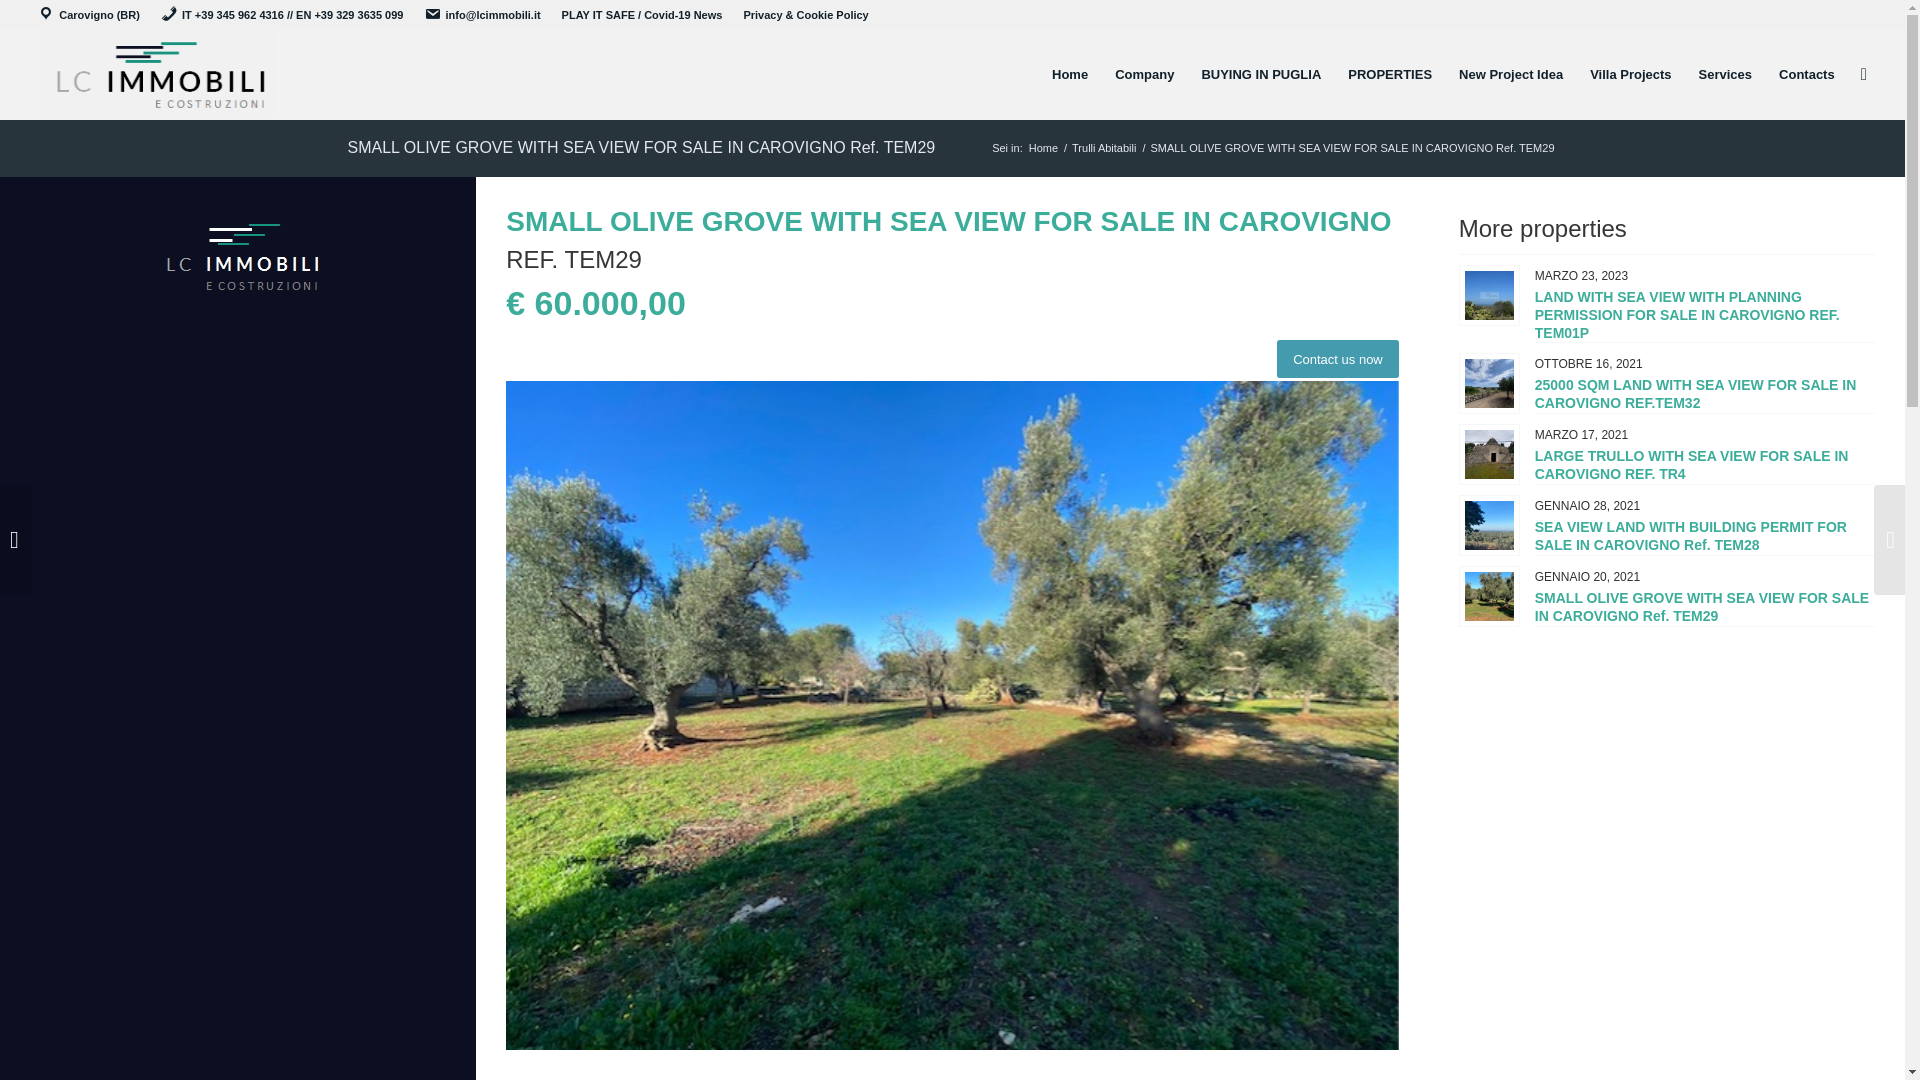  What do you see at coordinates (1104, 148) in the screenshot?
I see `Trulli Abitabili` at bounding box center [1104, 148].